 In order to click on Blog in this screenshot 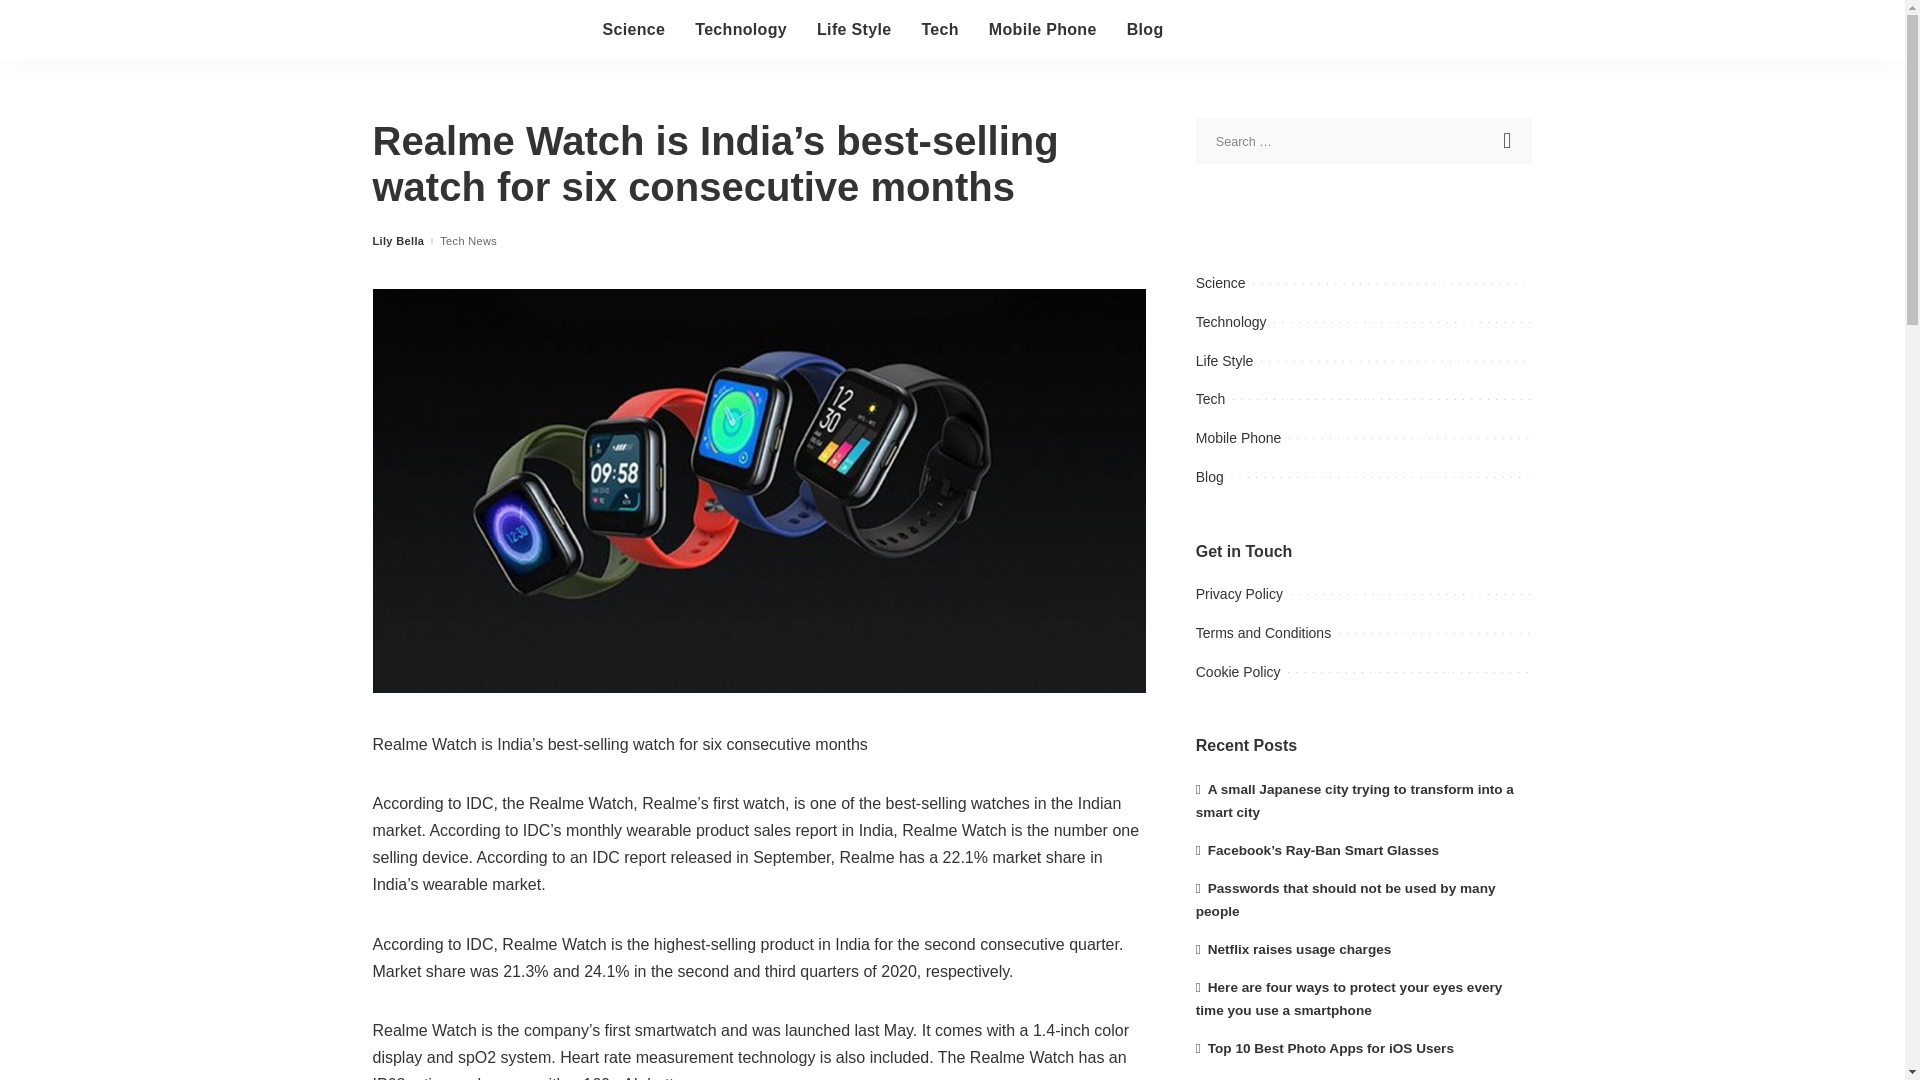, I will do `click(1144, 30)`.